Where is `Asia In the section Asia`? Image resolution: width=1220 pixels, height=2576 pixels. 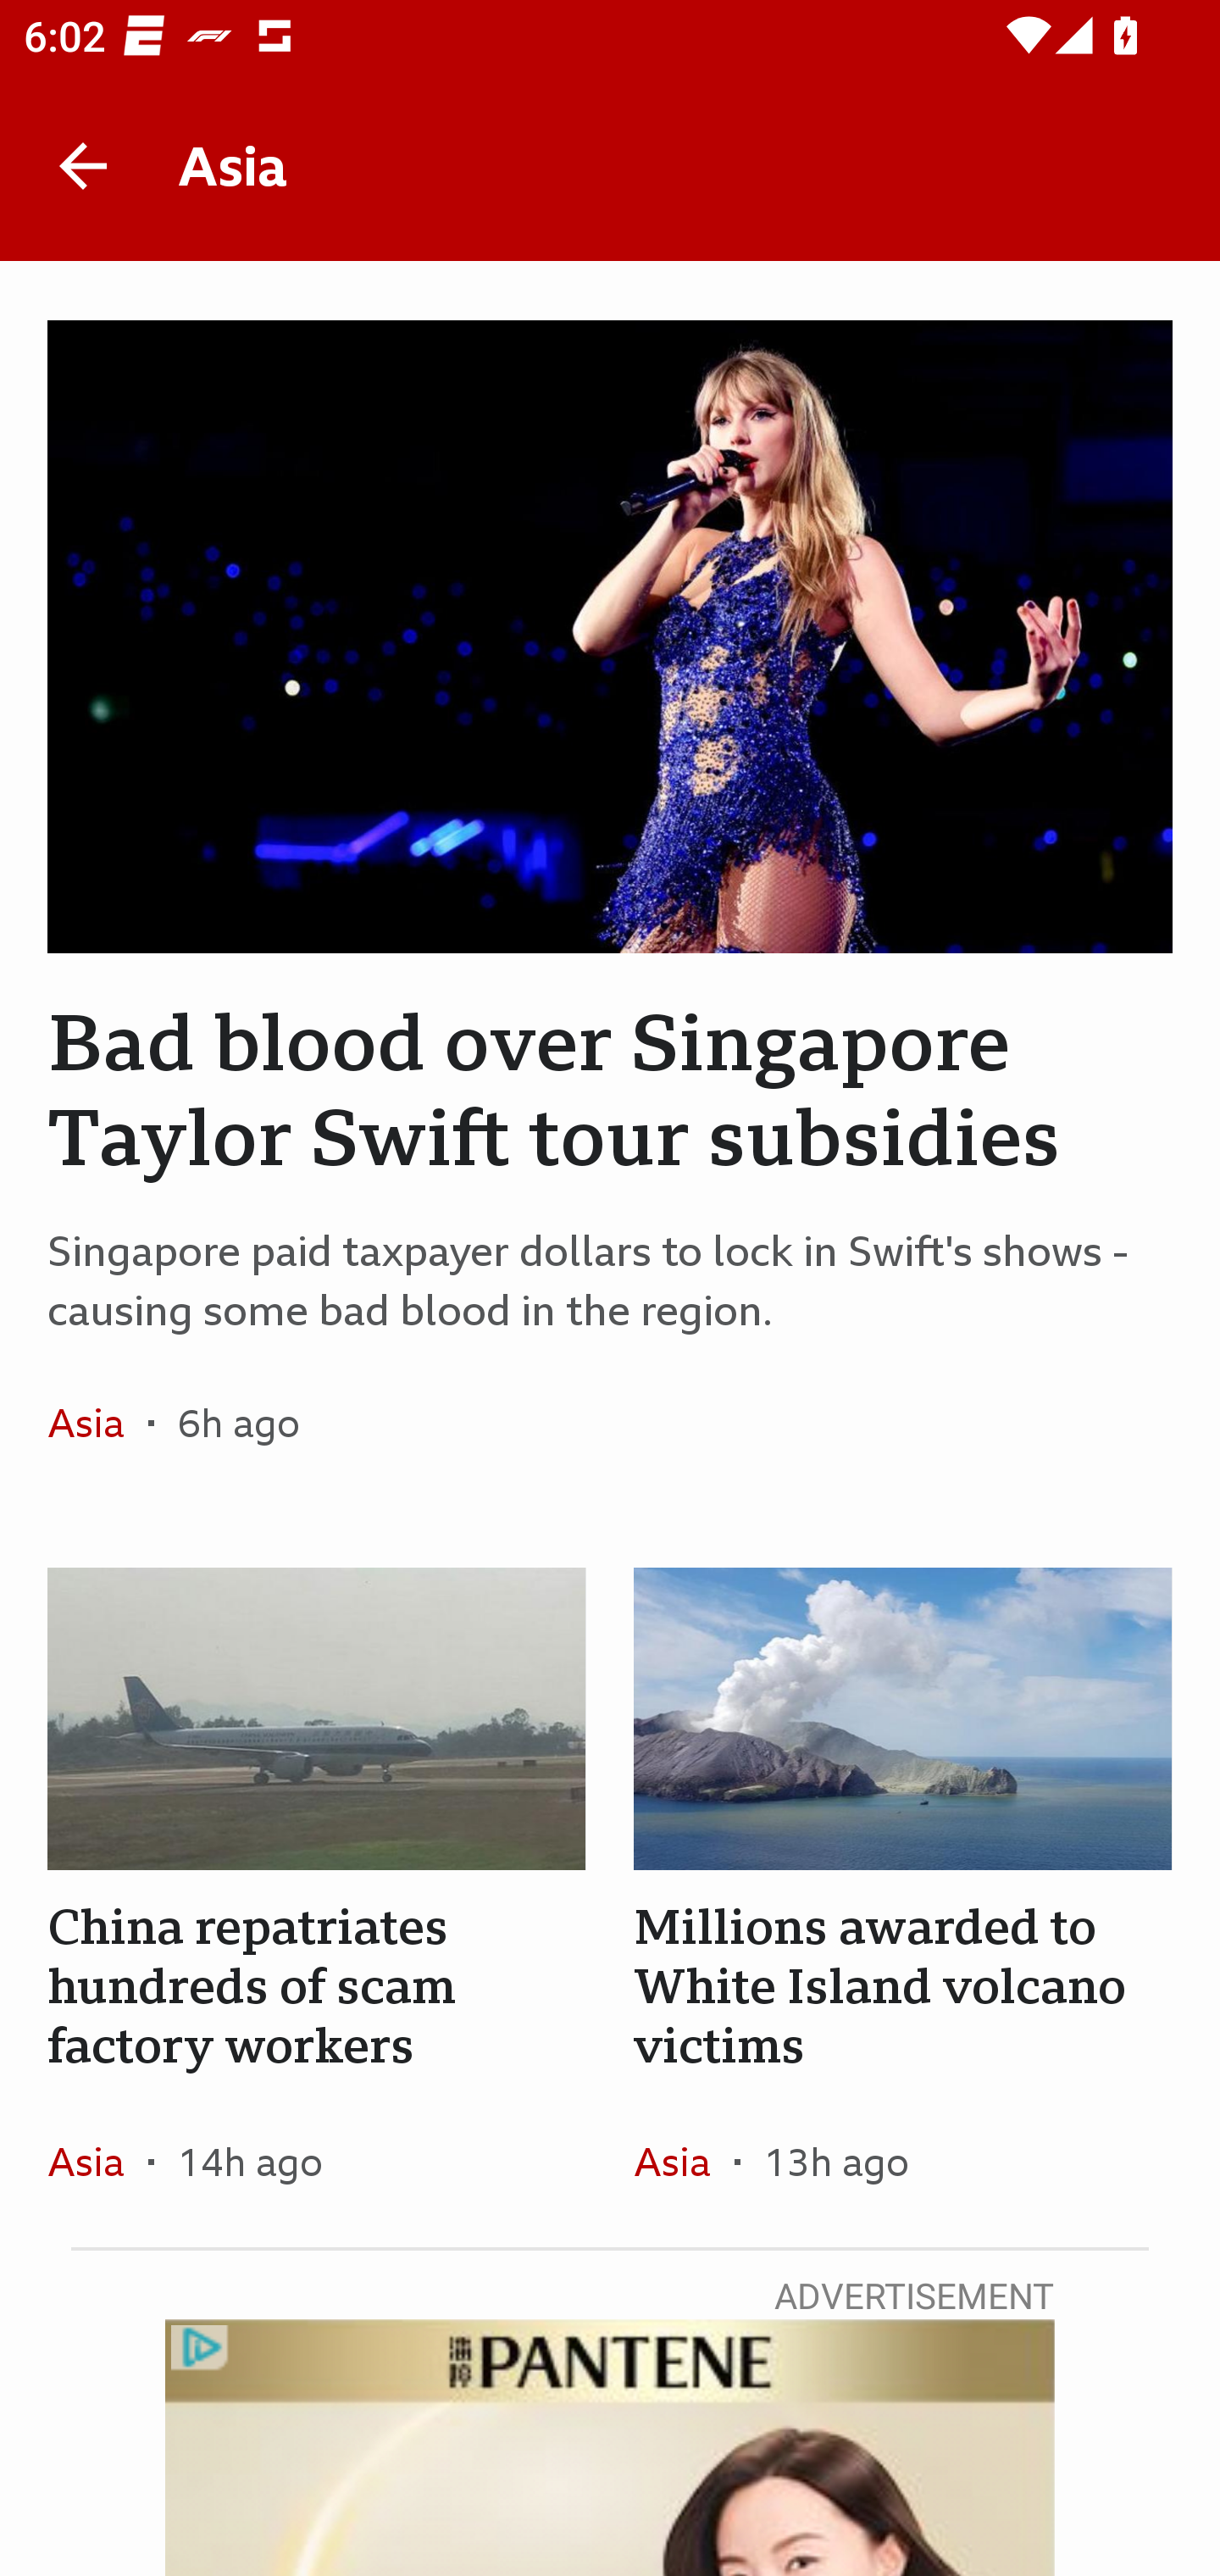 Asia In the section Asia is located at coordinates (98, 2161).